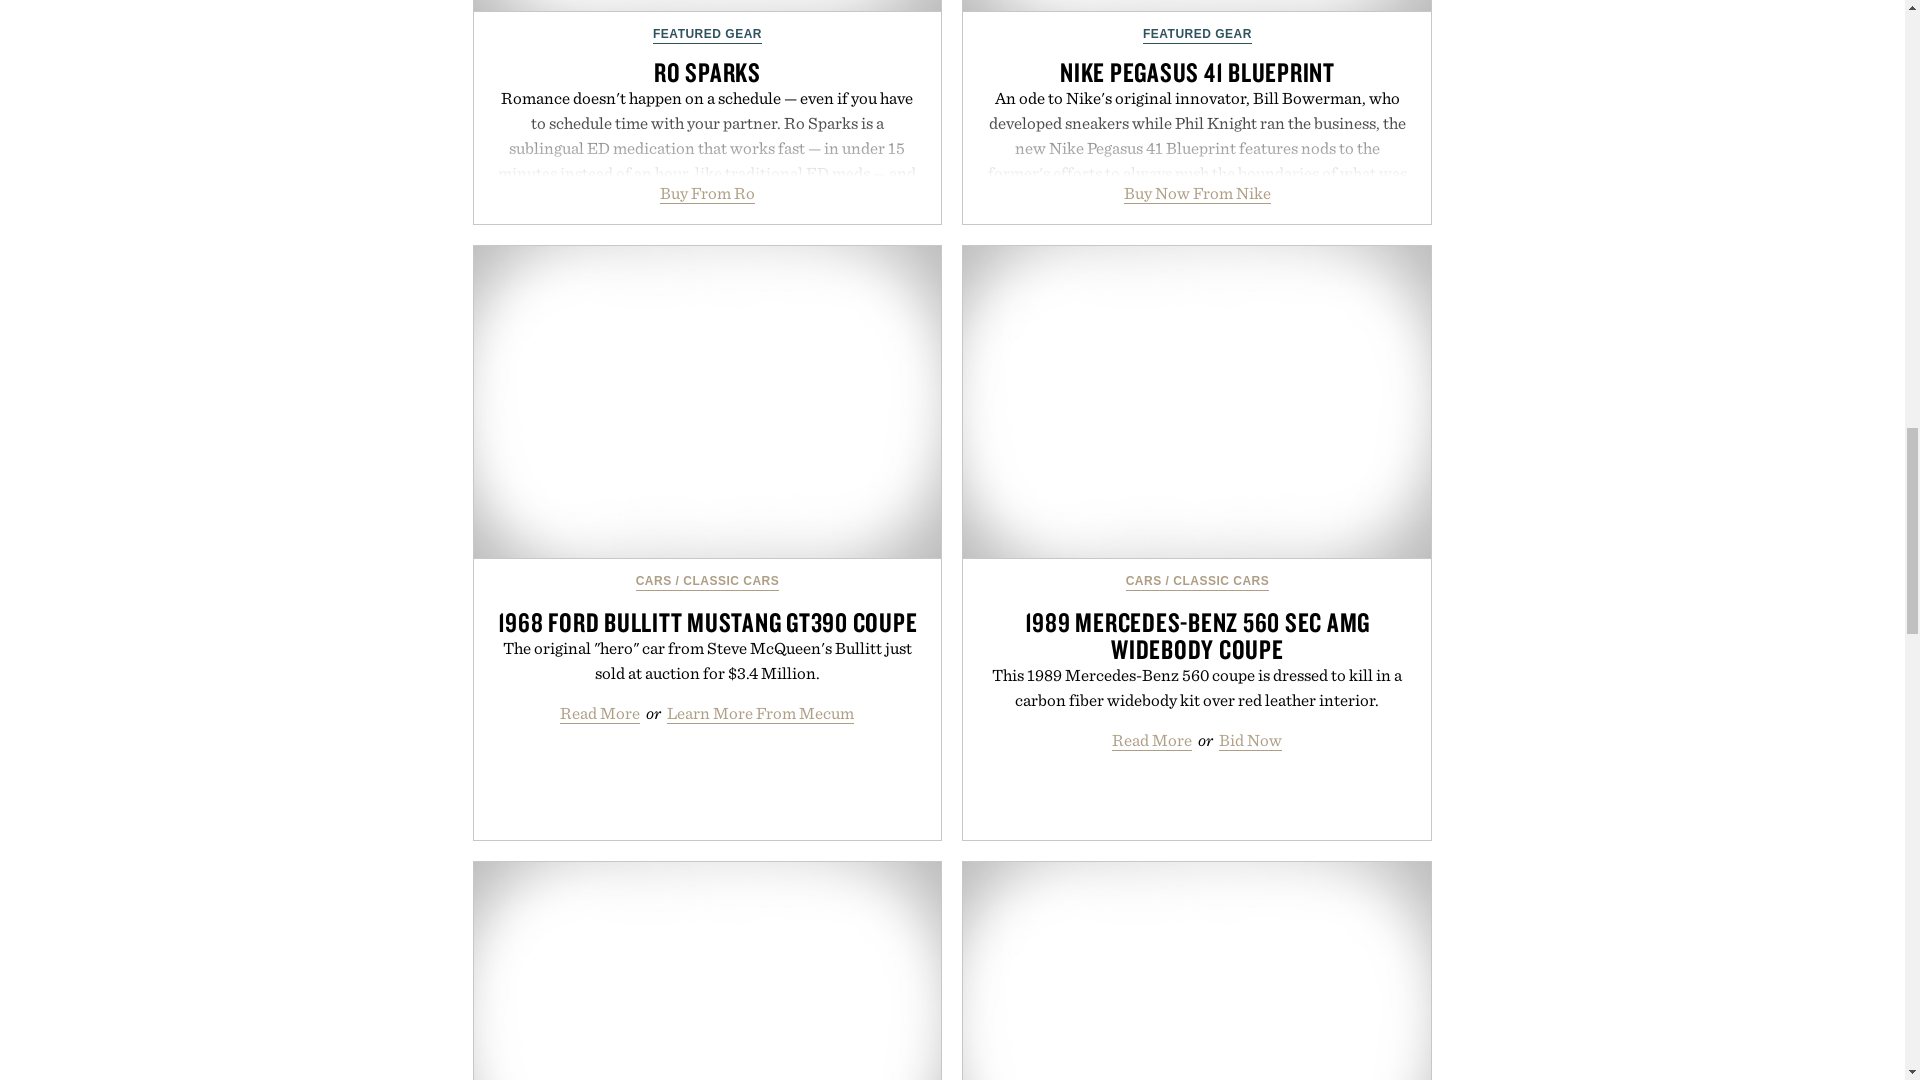 This screenshot has width=1920, height=1080. What do you see at coordinates (1196, 6) in the screenshot?
I see `Nike Pegasus 41 Blueprint` at bounding box center [1196, 6].